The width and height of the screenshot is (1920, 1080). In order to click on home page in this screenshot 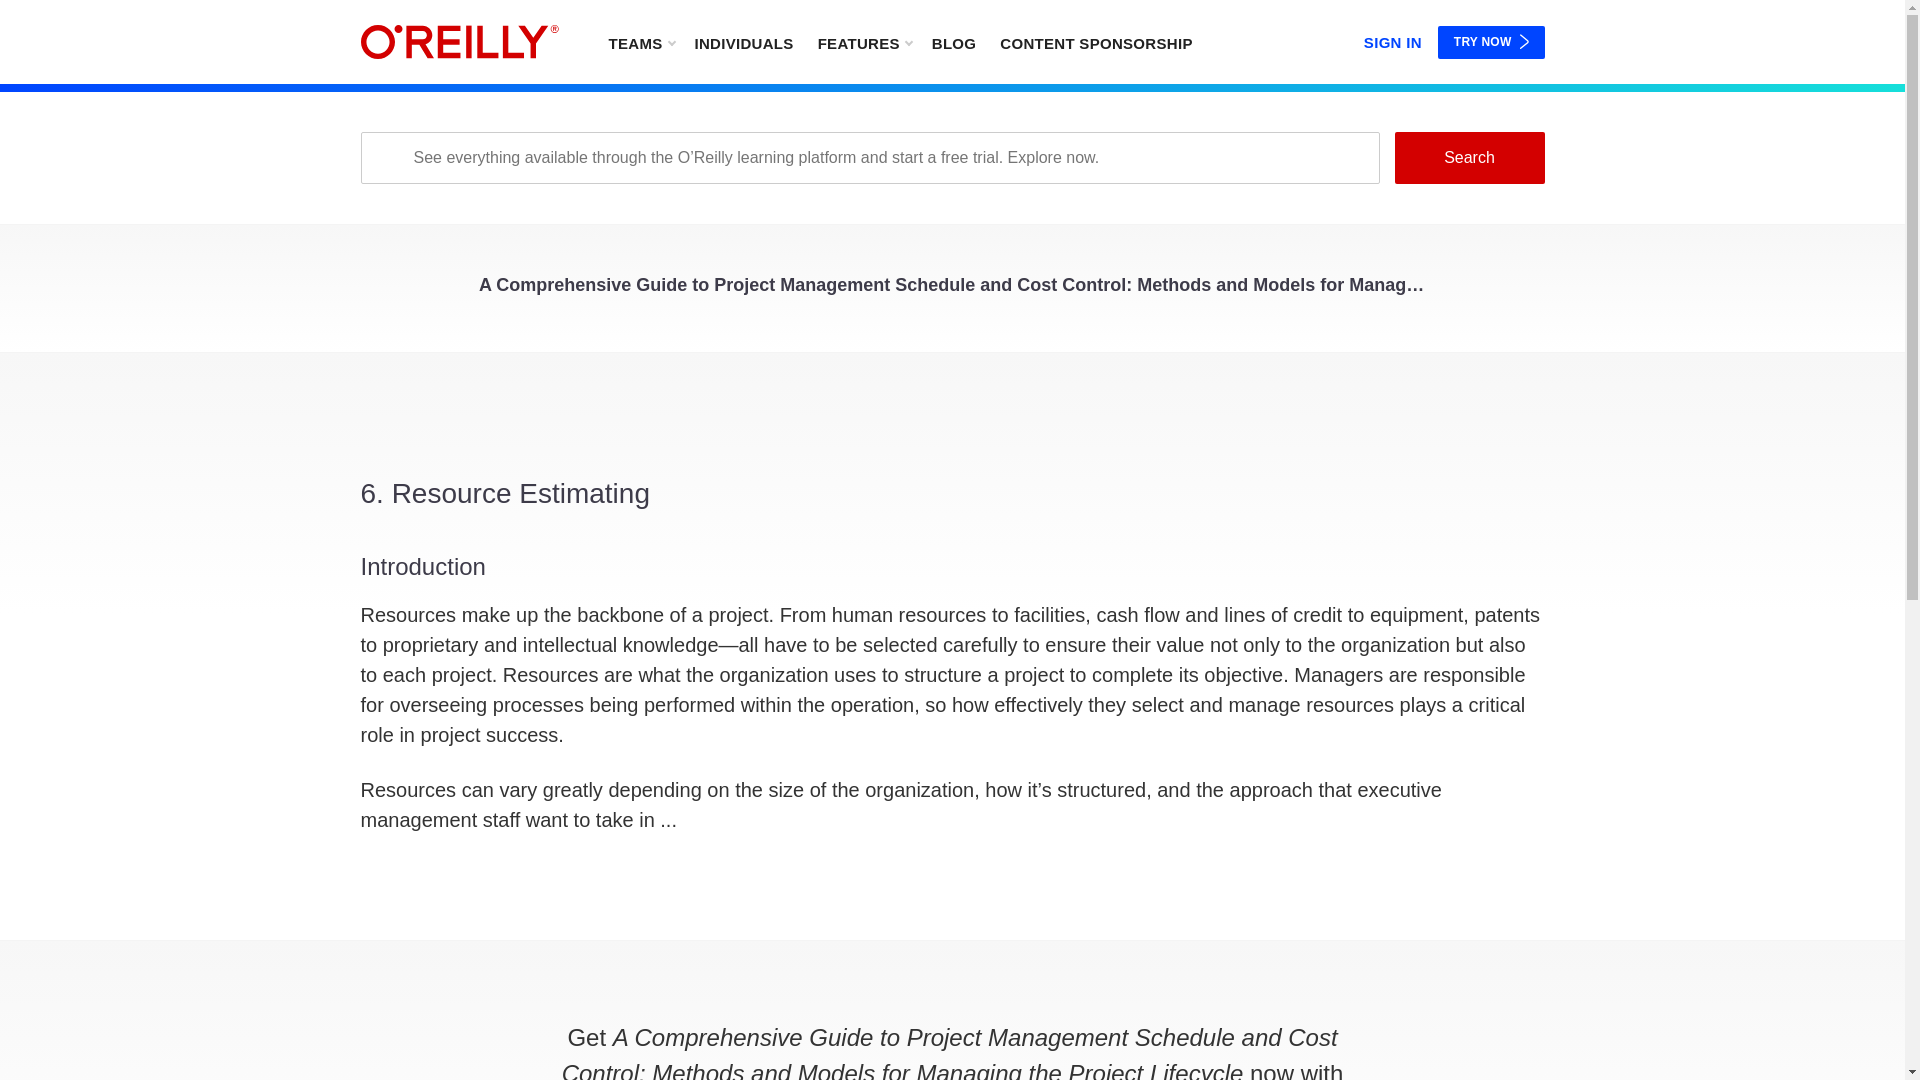, I will do `click(459, 42)`.